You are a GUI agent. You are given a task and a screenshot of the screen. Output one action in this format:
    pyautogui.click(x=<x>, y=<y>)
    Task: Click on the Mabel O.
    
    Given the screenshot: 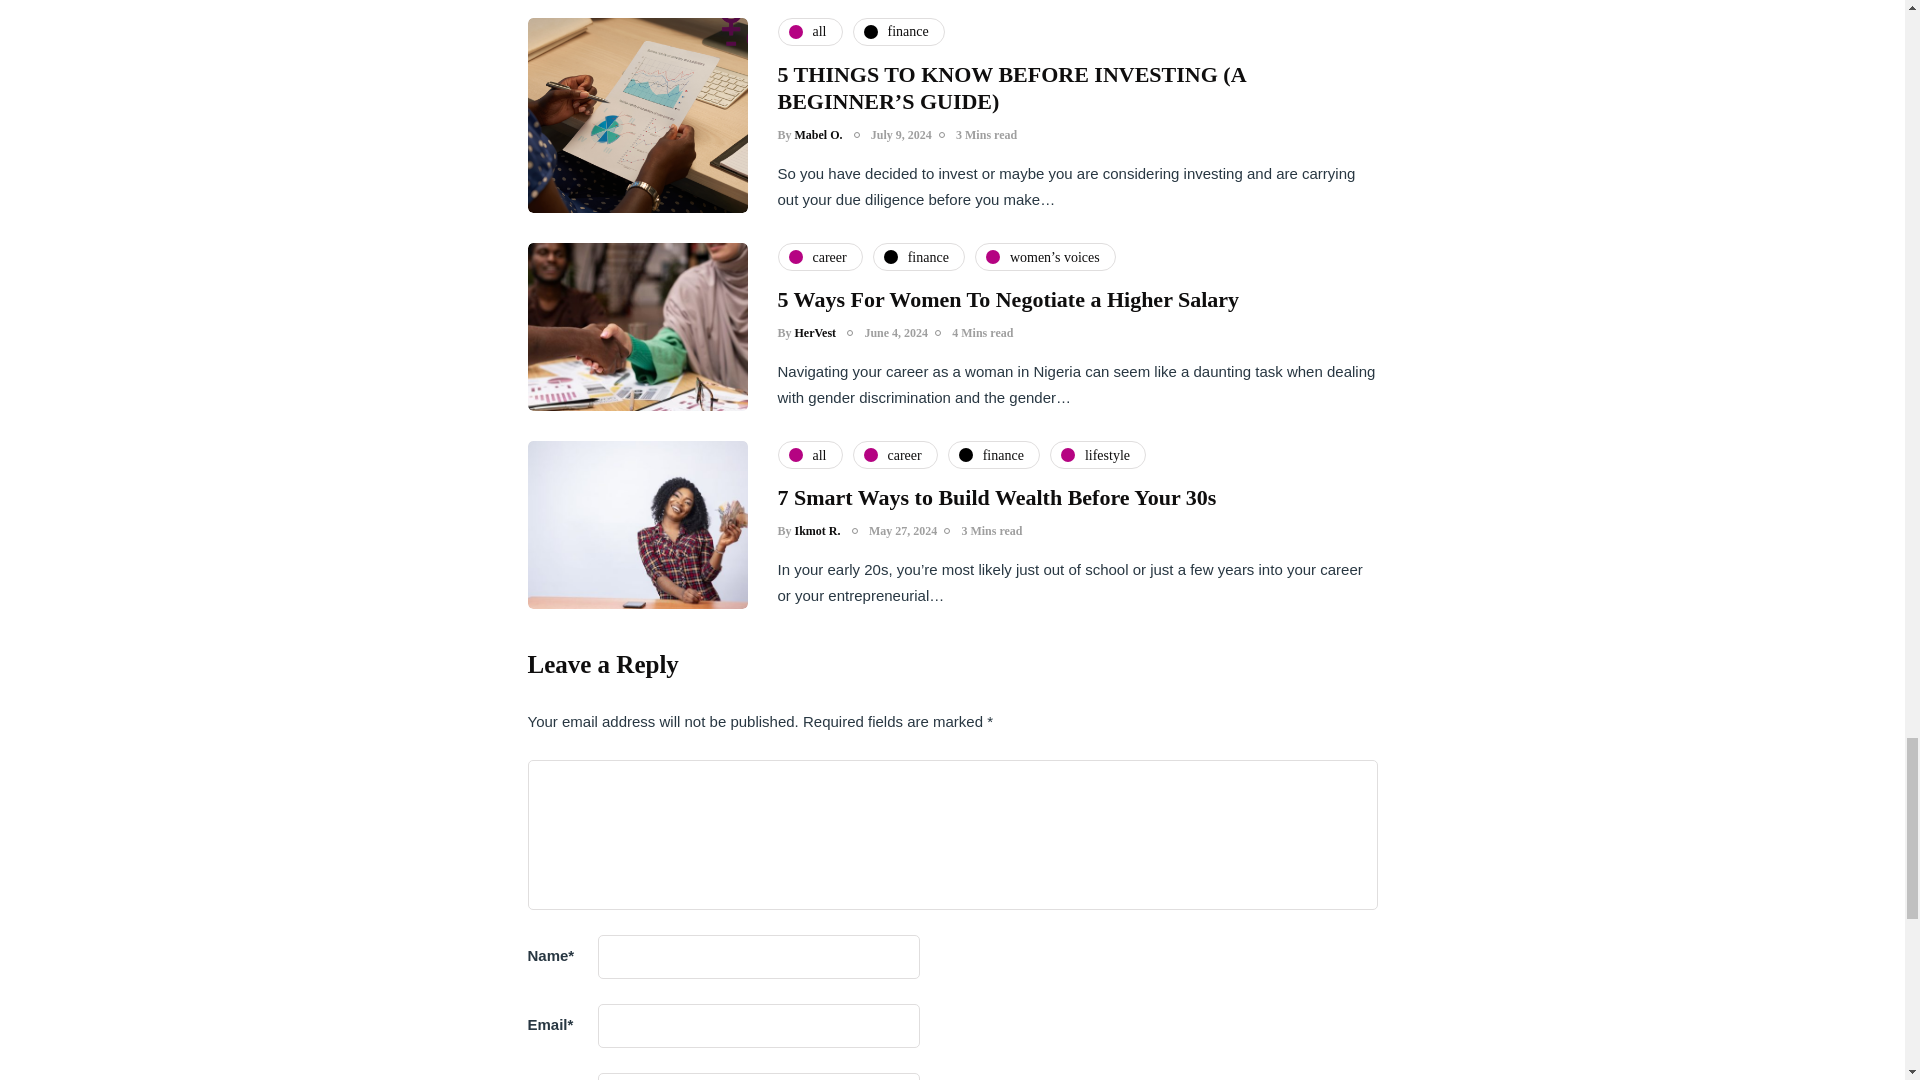 What is the action you would take?
    pyautogui.click(x=818, y=134)
    